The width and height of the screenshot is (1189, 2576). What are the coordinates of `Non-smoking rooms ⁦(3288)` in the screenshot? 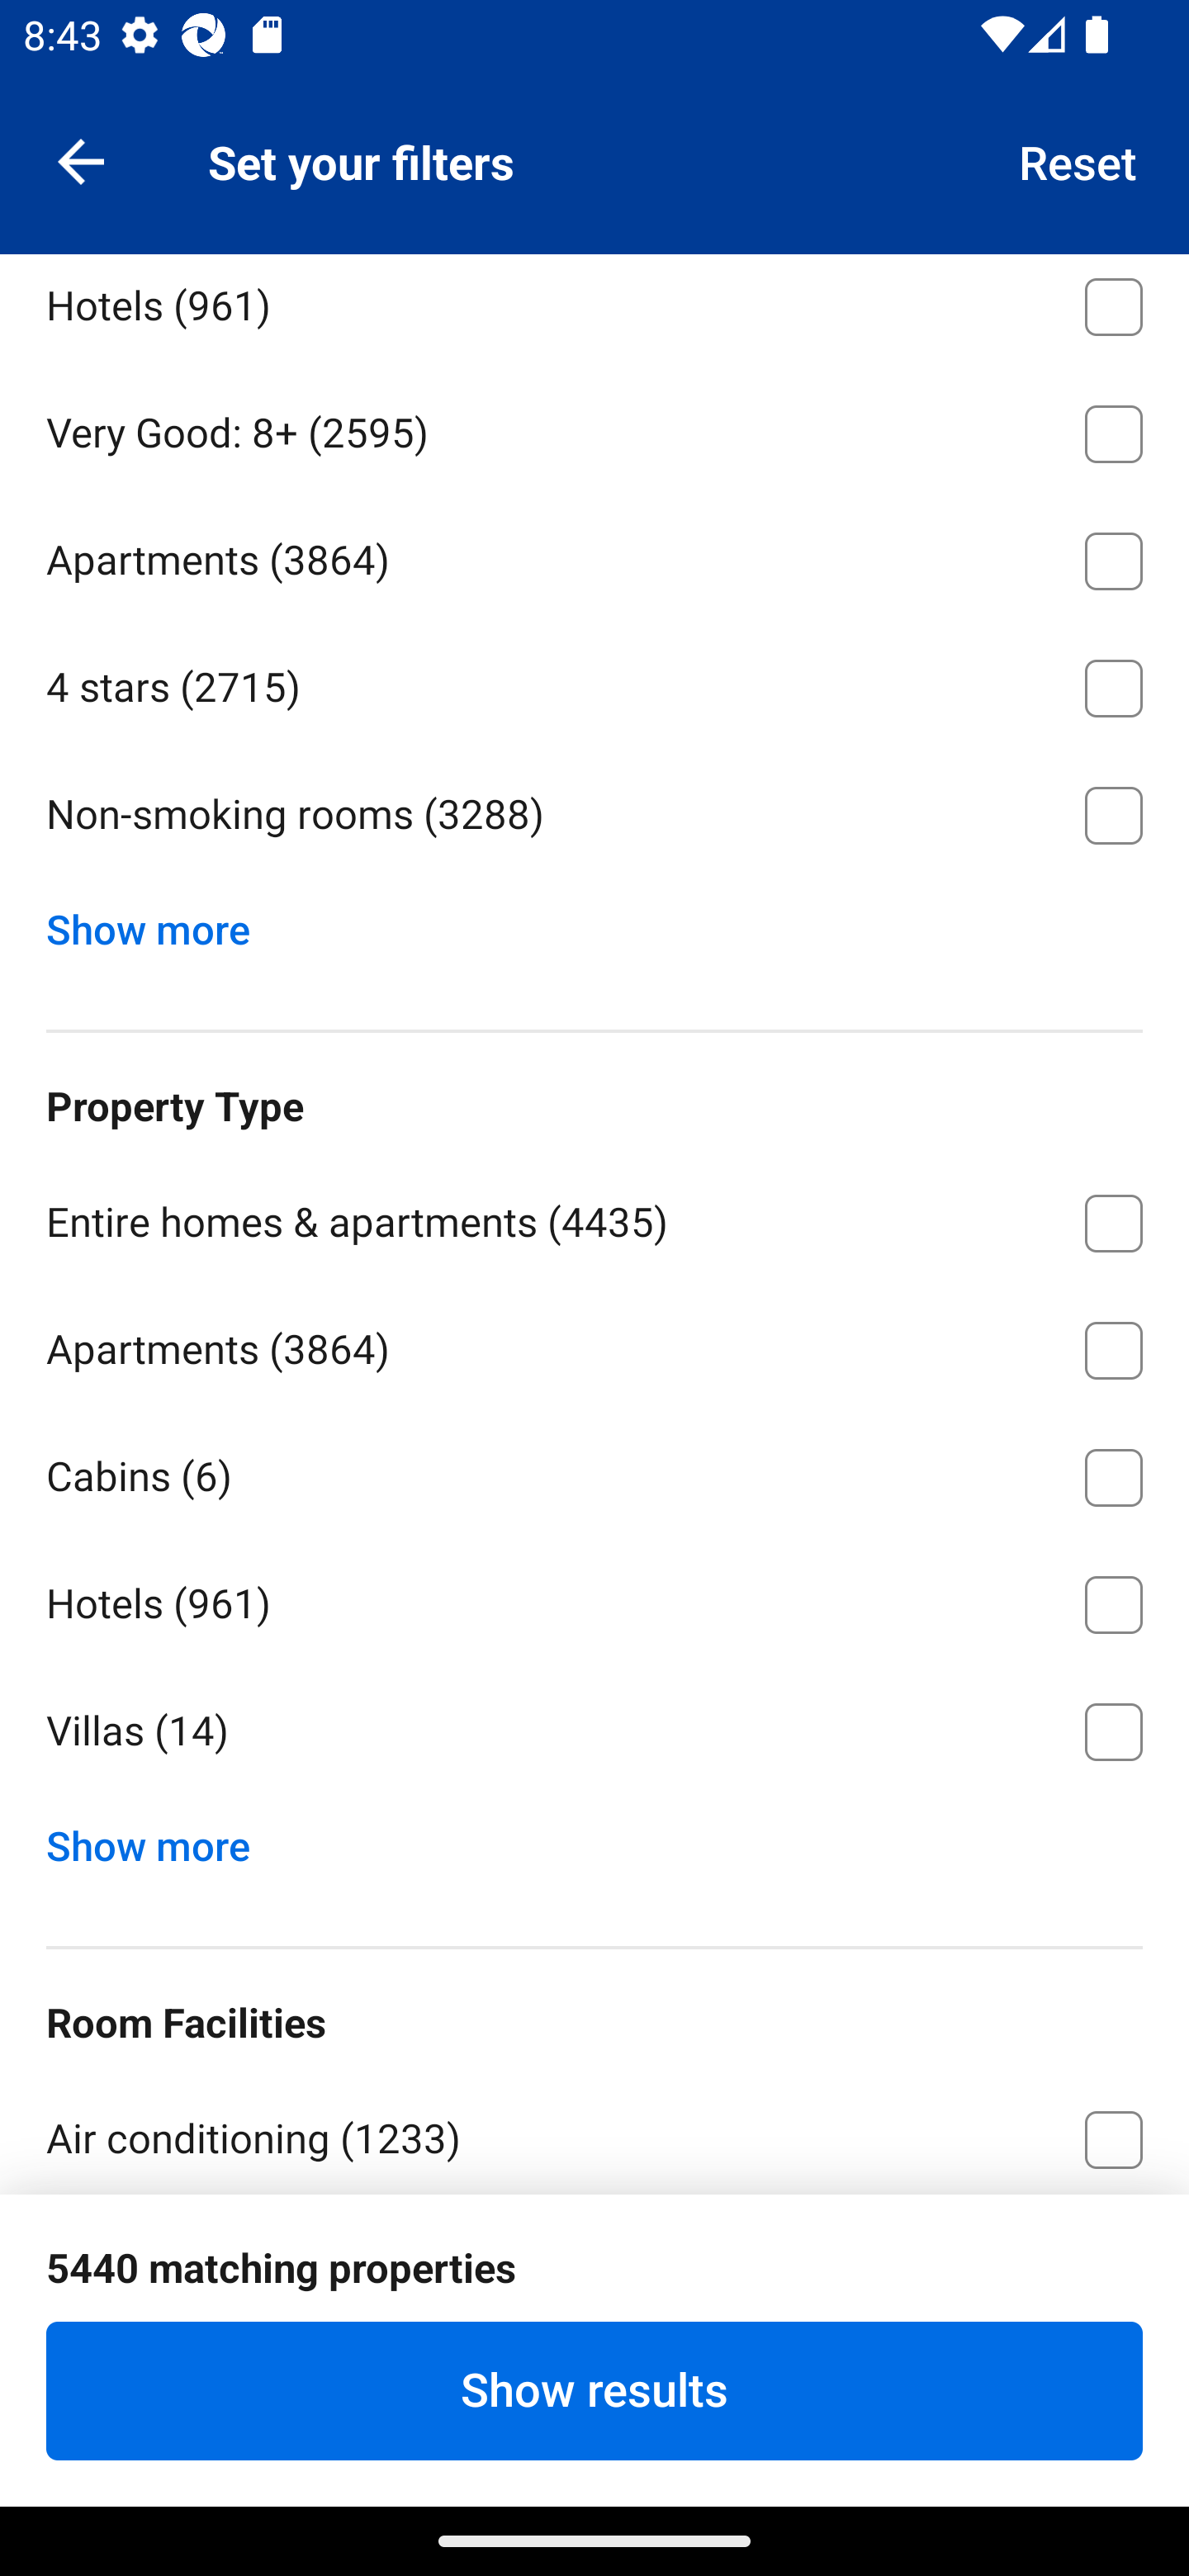 It's located at (594, 816).